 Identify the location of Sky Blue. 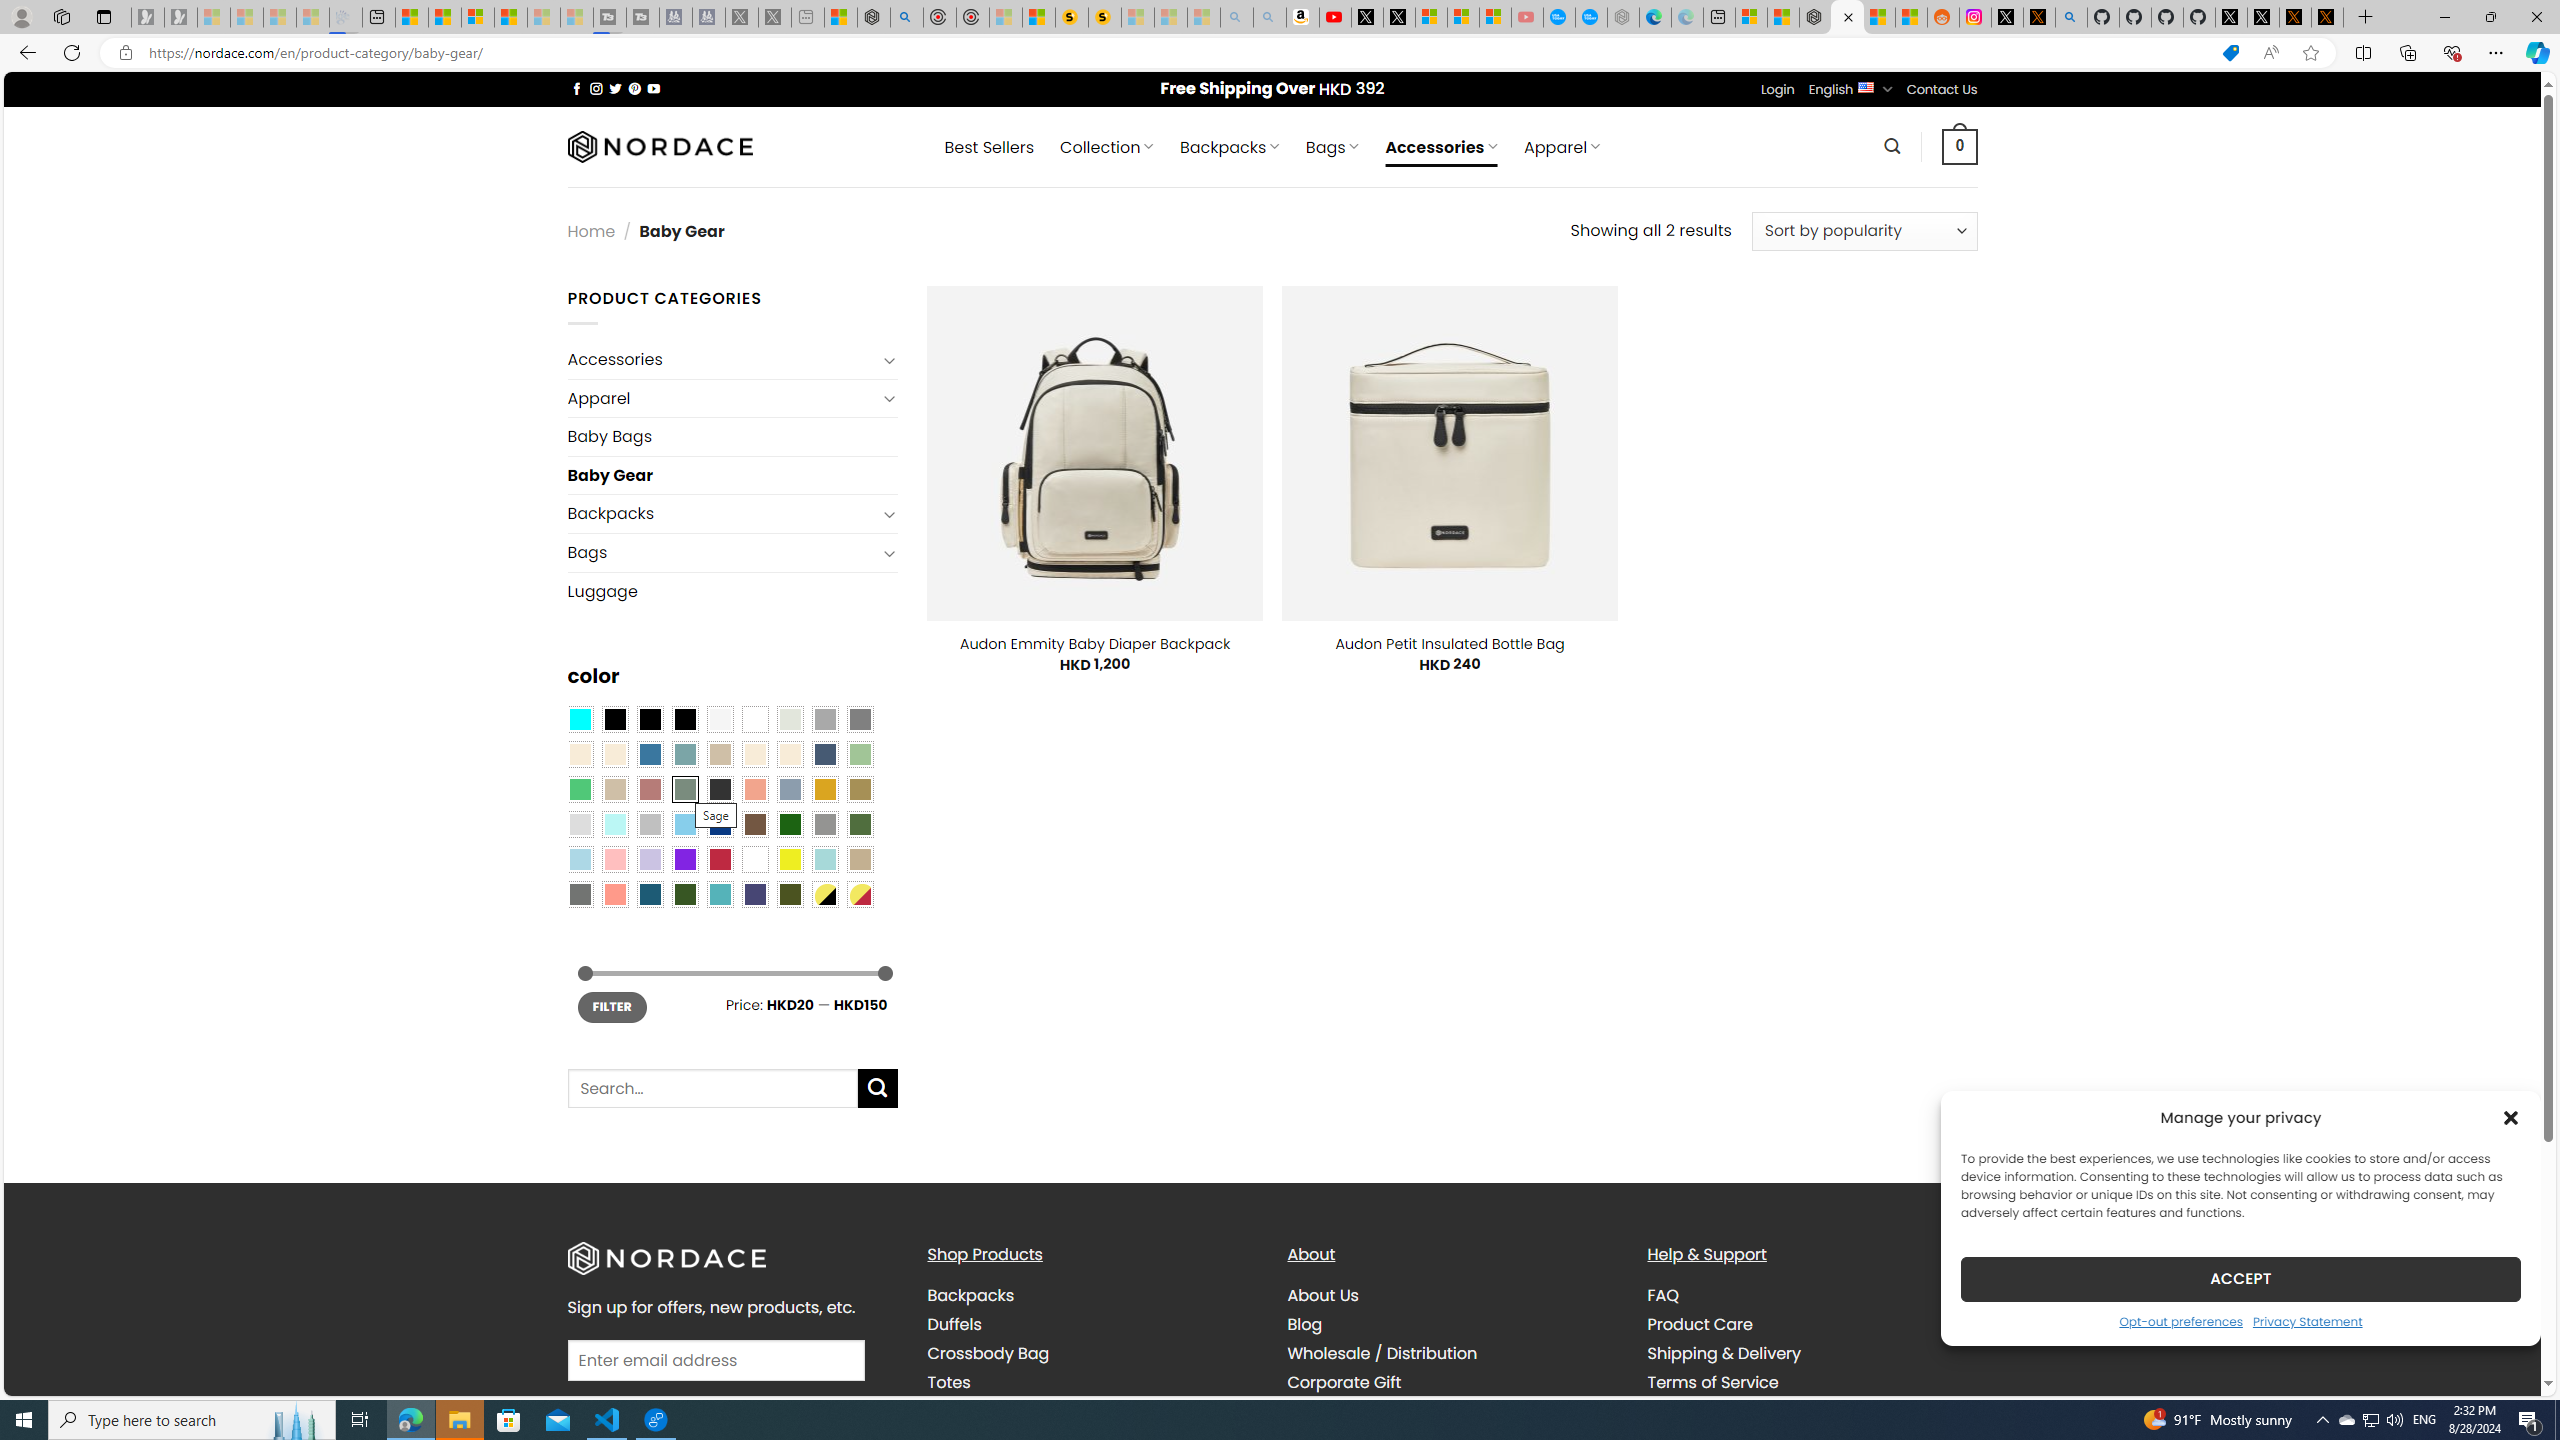
(684, 823).